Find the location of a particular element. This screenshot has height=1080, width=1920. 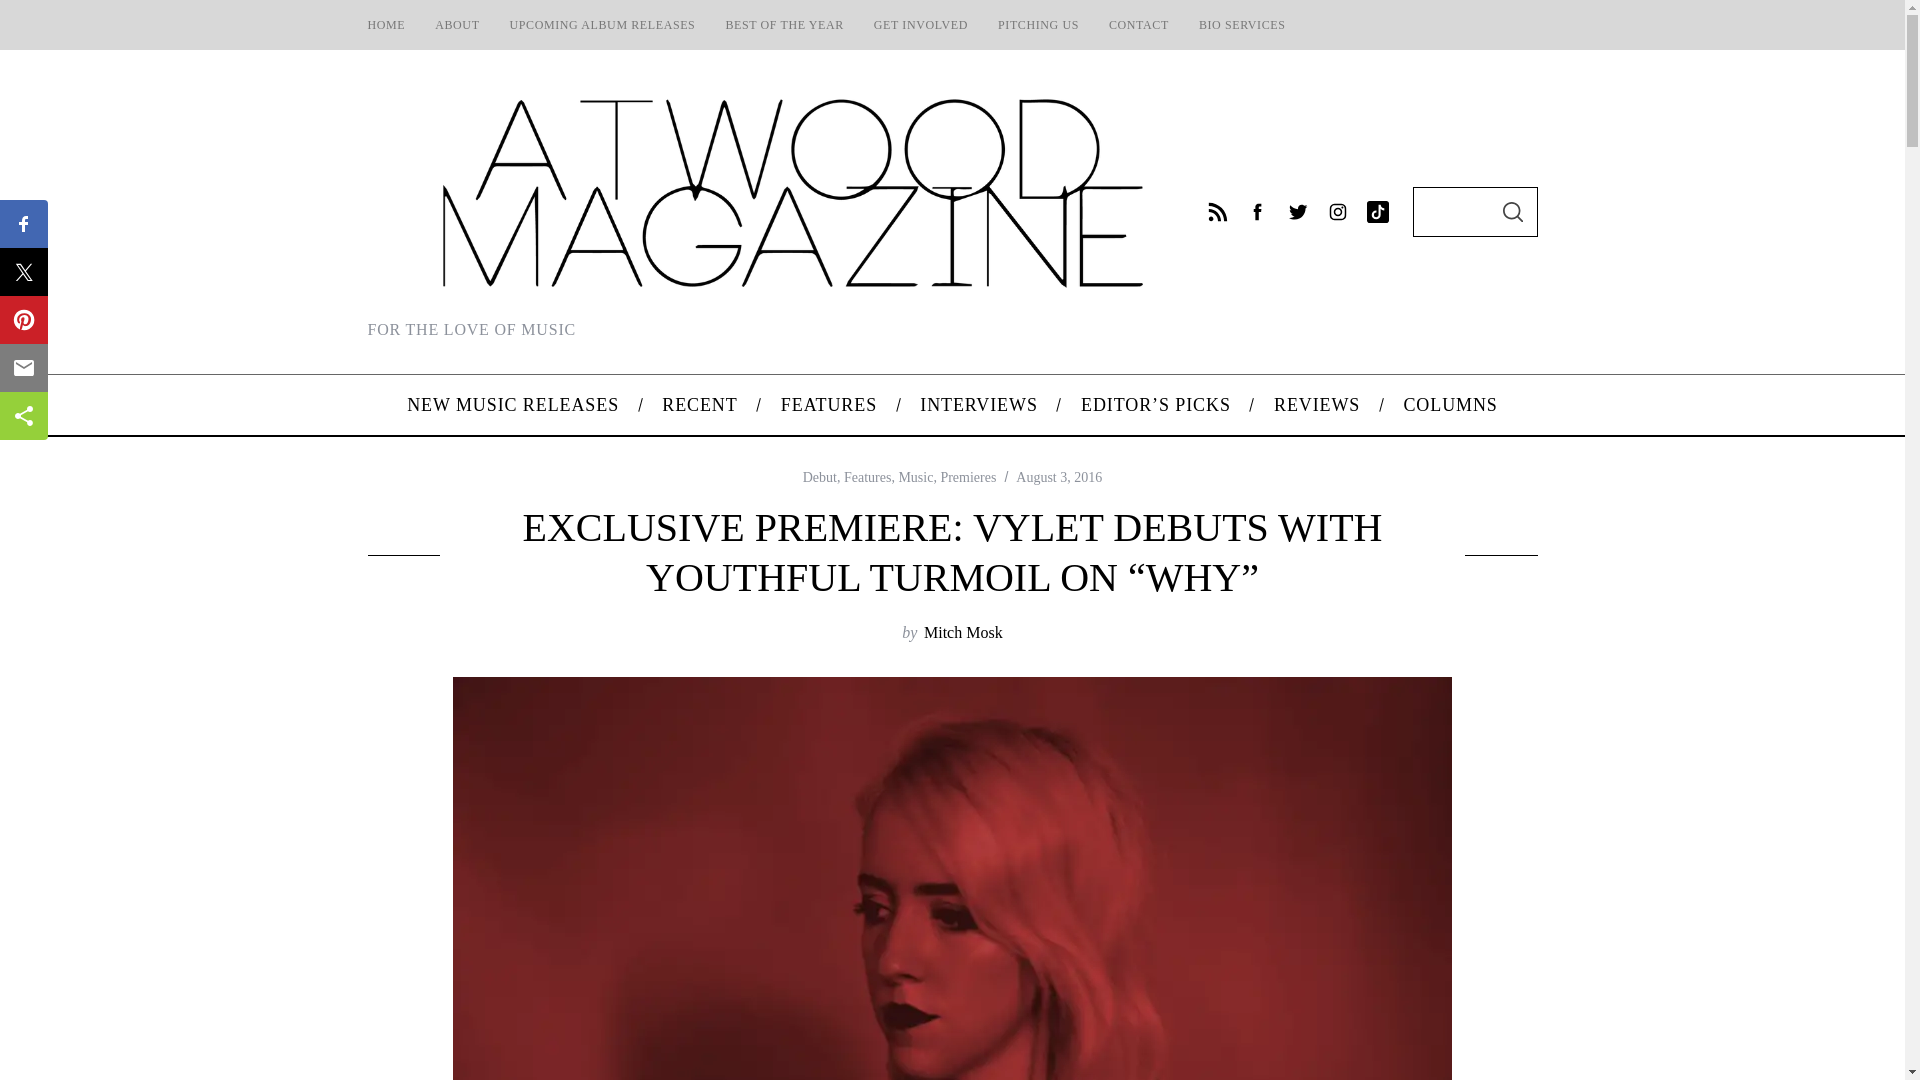

Music is located at coordinates (916, 476).